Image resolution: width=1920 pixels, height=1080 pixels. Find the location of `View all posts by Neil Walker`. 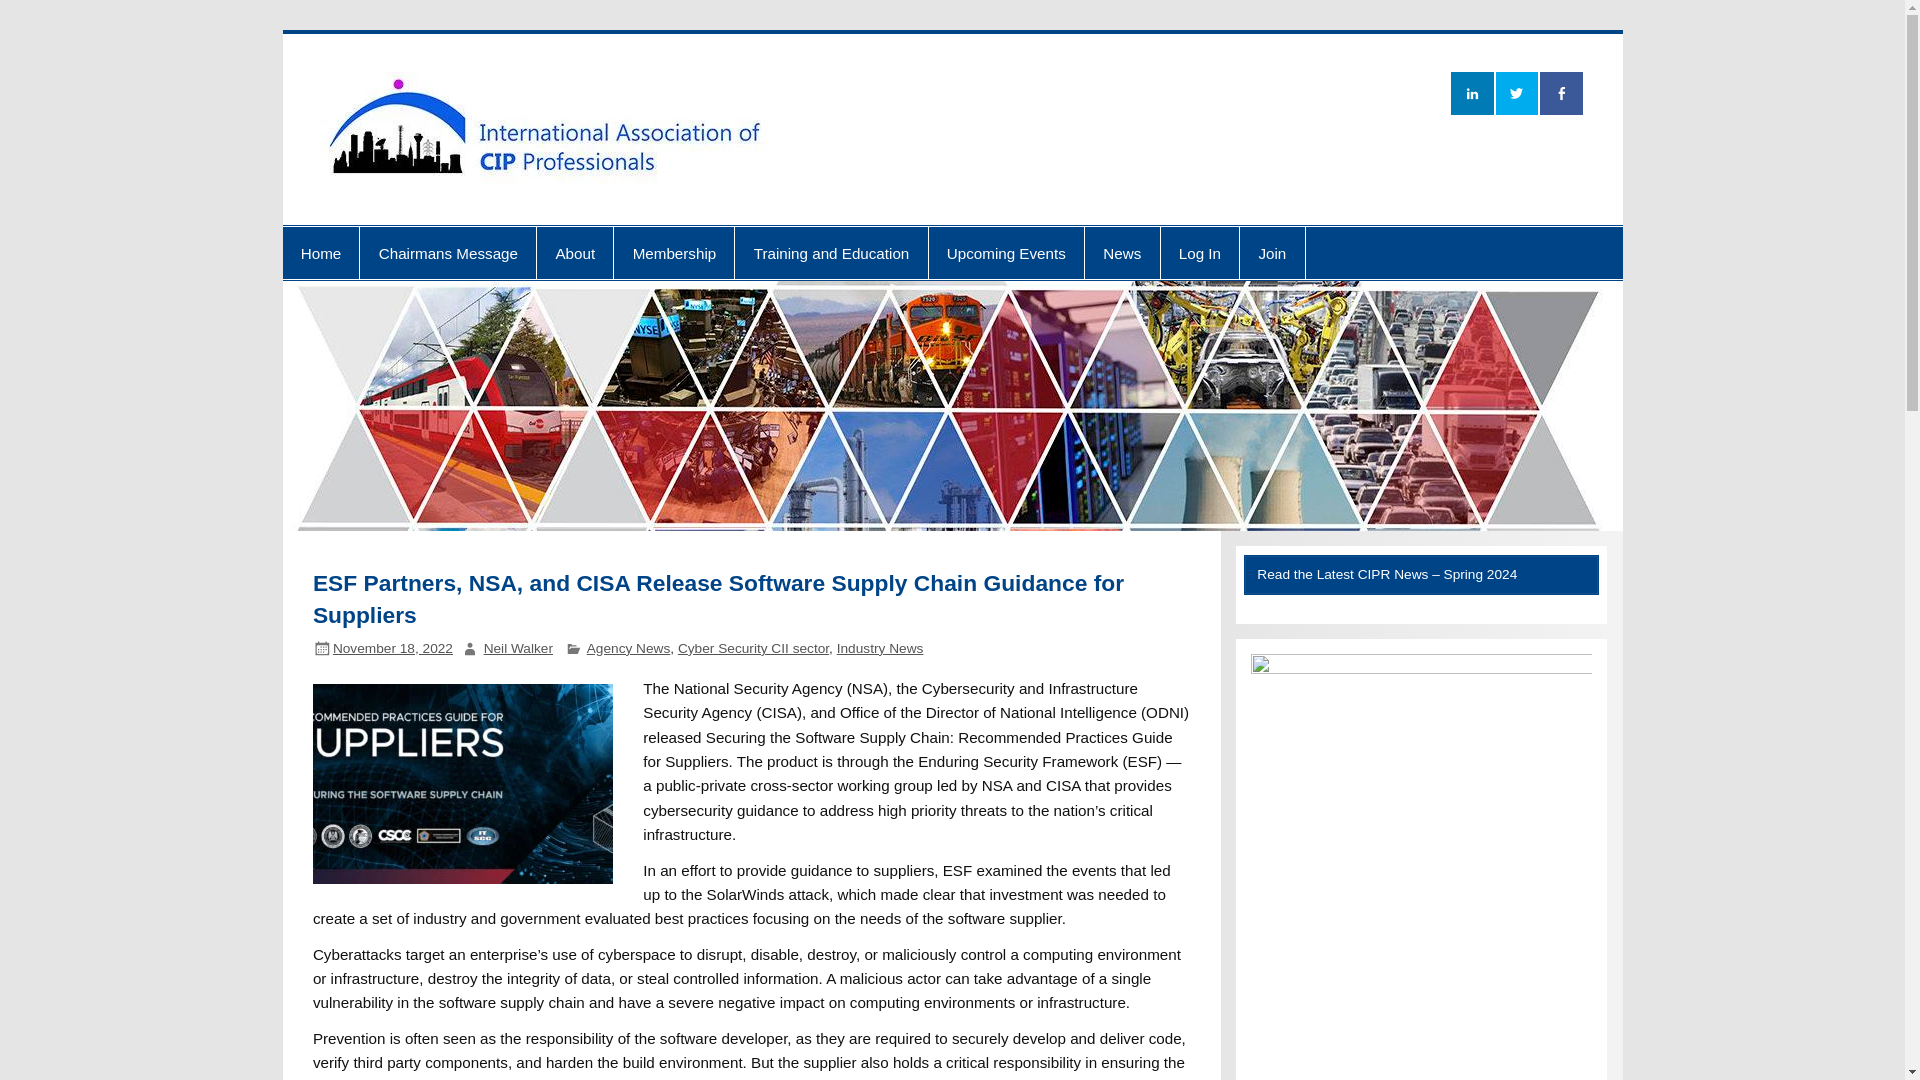

View all posts by Neil Walker is located at coordinates (518, 648).